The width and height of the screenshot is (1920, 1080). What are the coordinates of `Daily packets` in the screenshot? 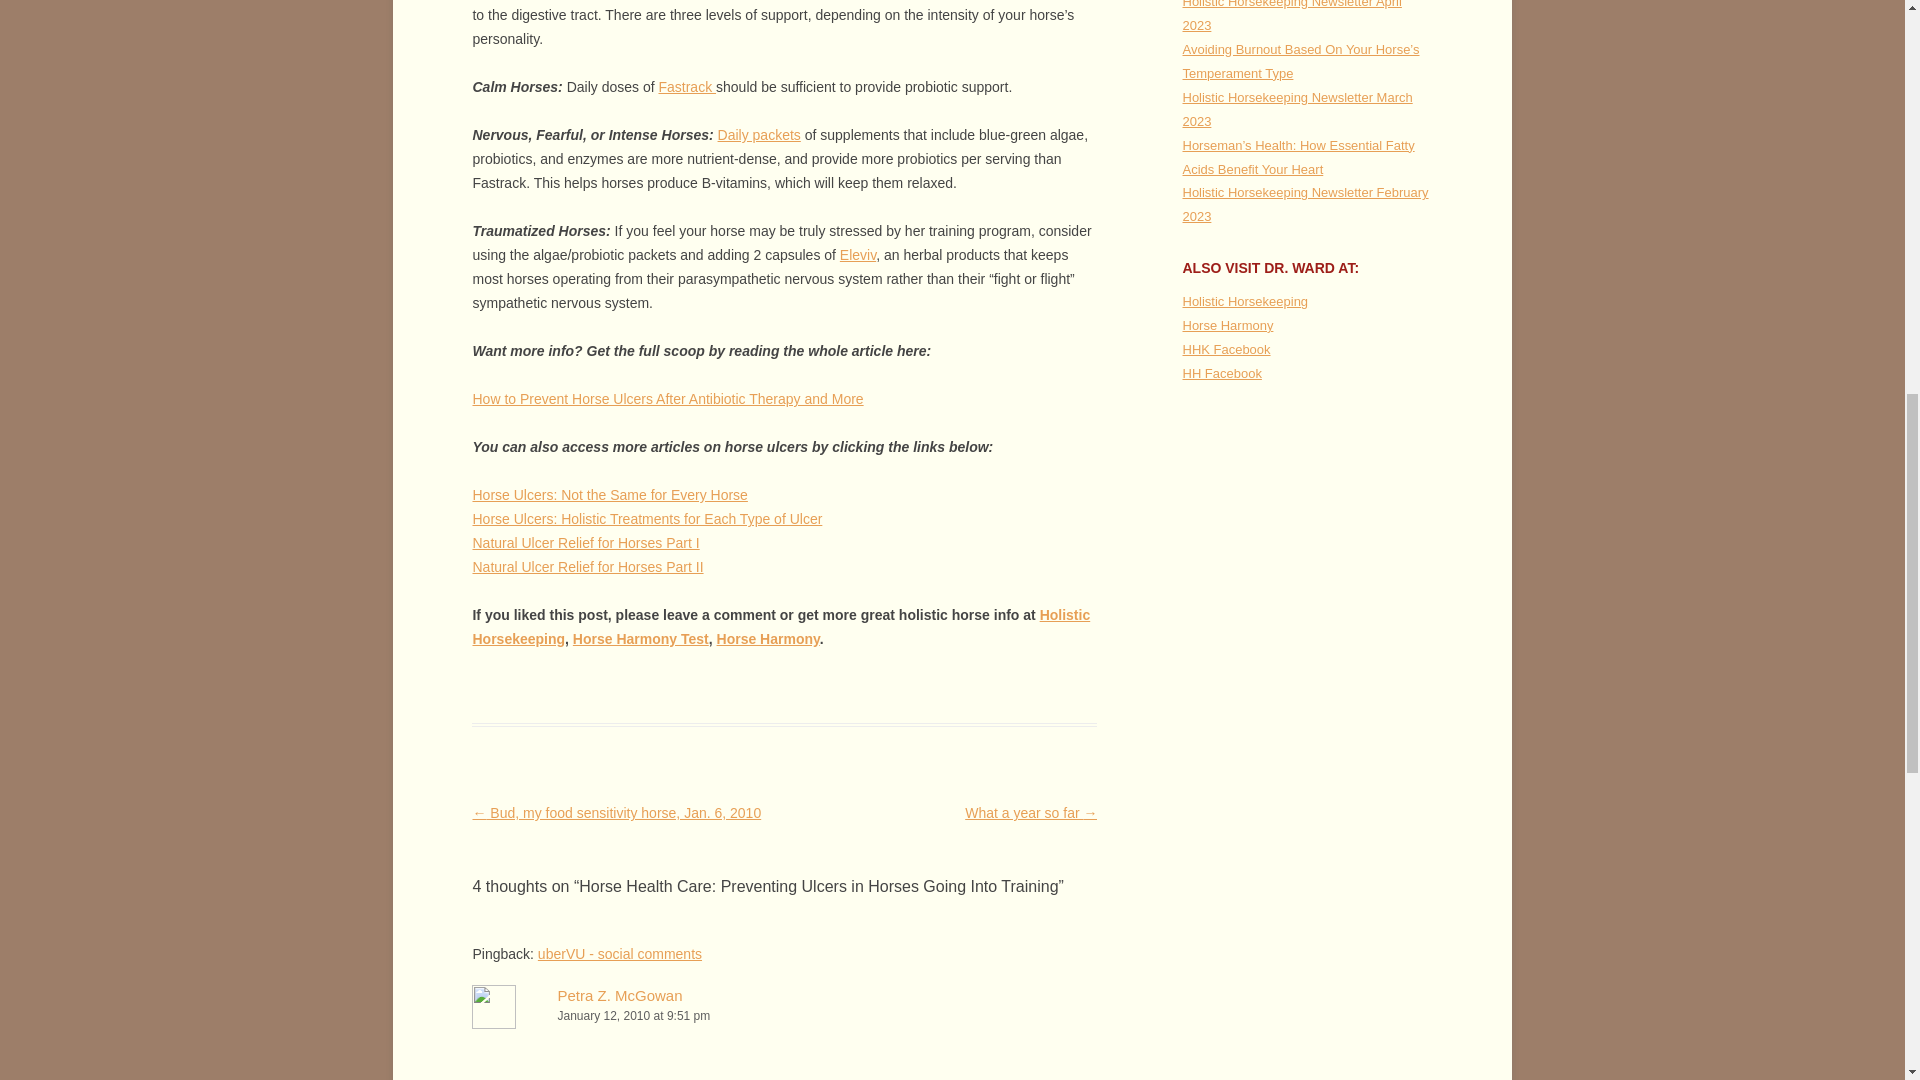 It's located at (759, 134).